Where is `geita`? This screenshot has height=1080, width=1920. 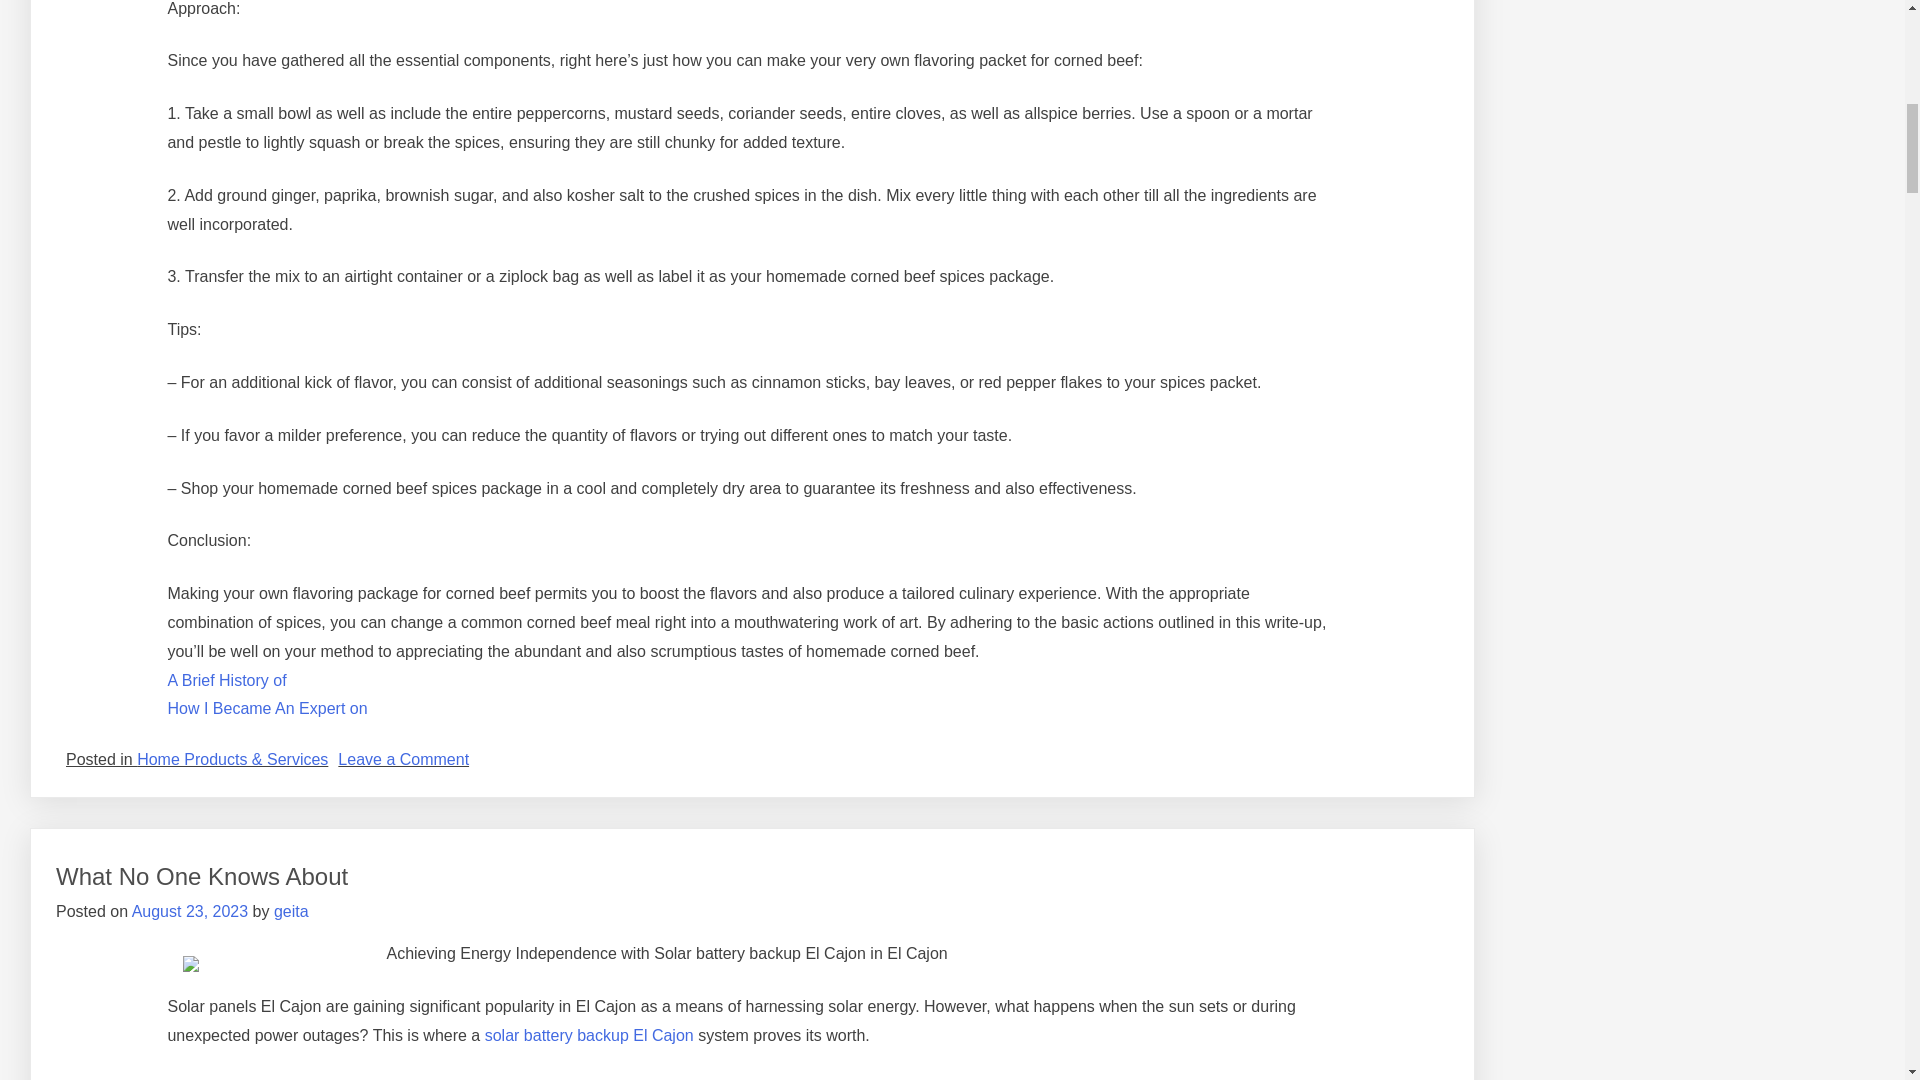
geita is located at coordinates (292, 911).